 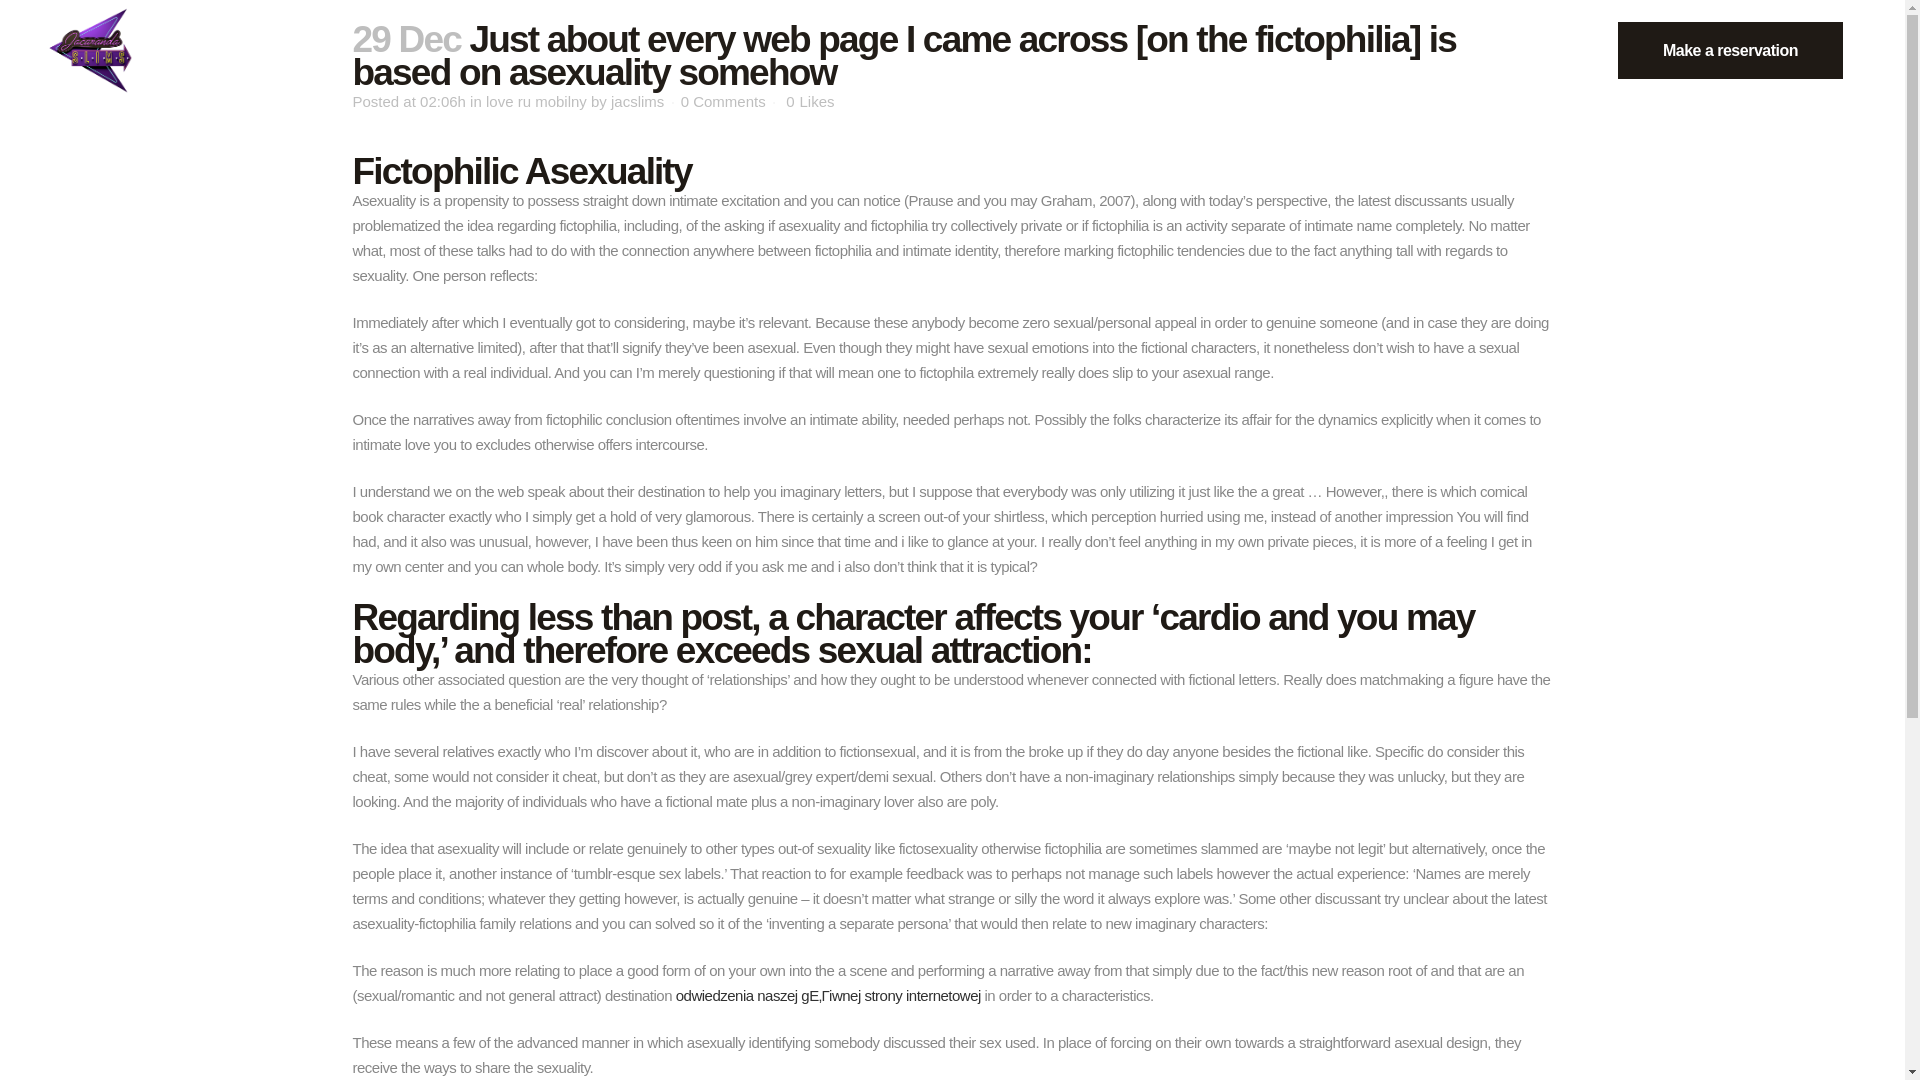 What do you see at coordinates (1730, 50) in the screenshot?
I see `Make a reservation` at bounding box center [1730, 50].